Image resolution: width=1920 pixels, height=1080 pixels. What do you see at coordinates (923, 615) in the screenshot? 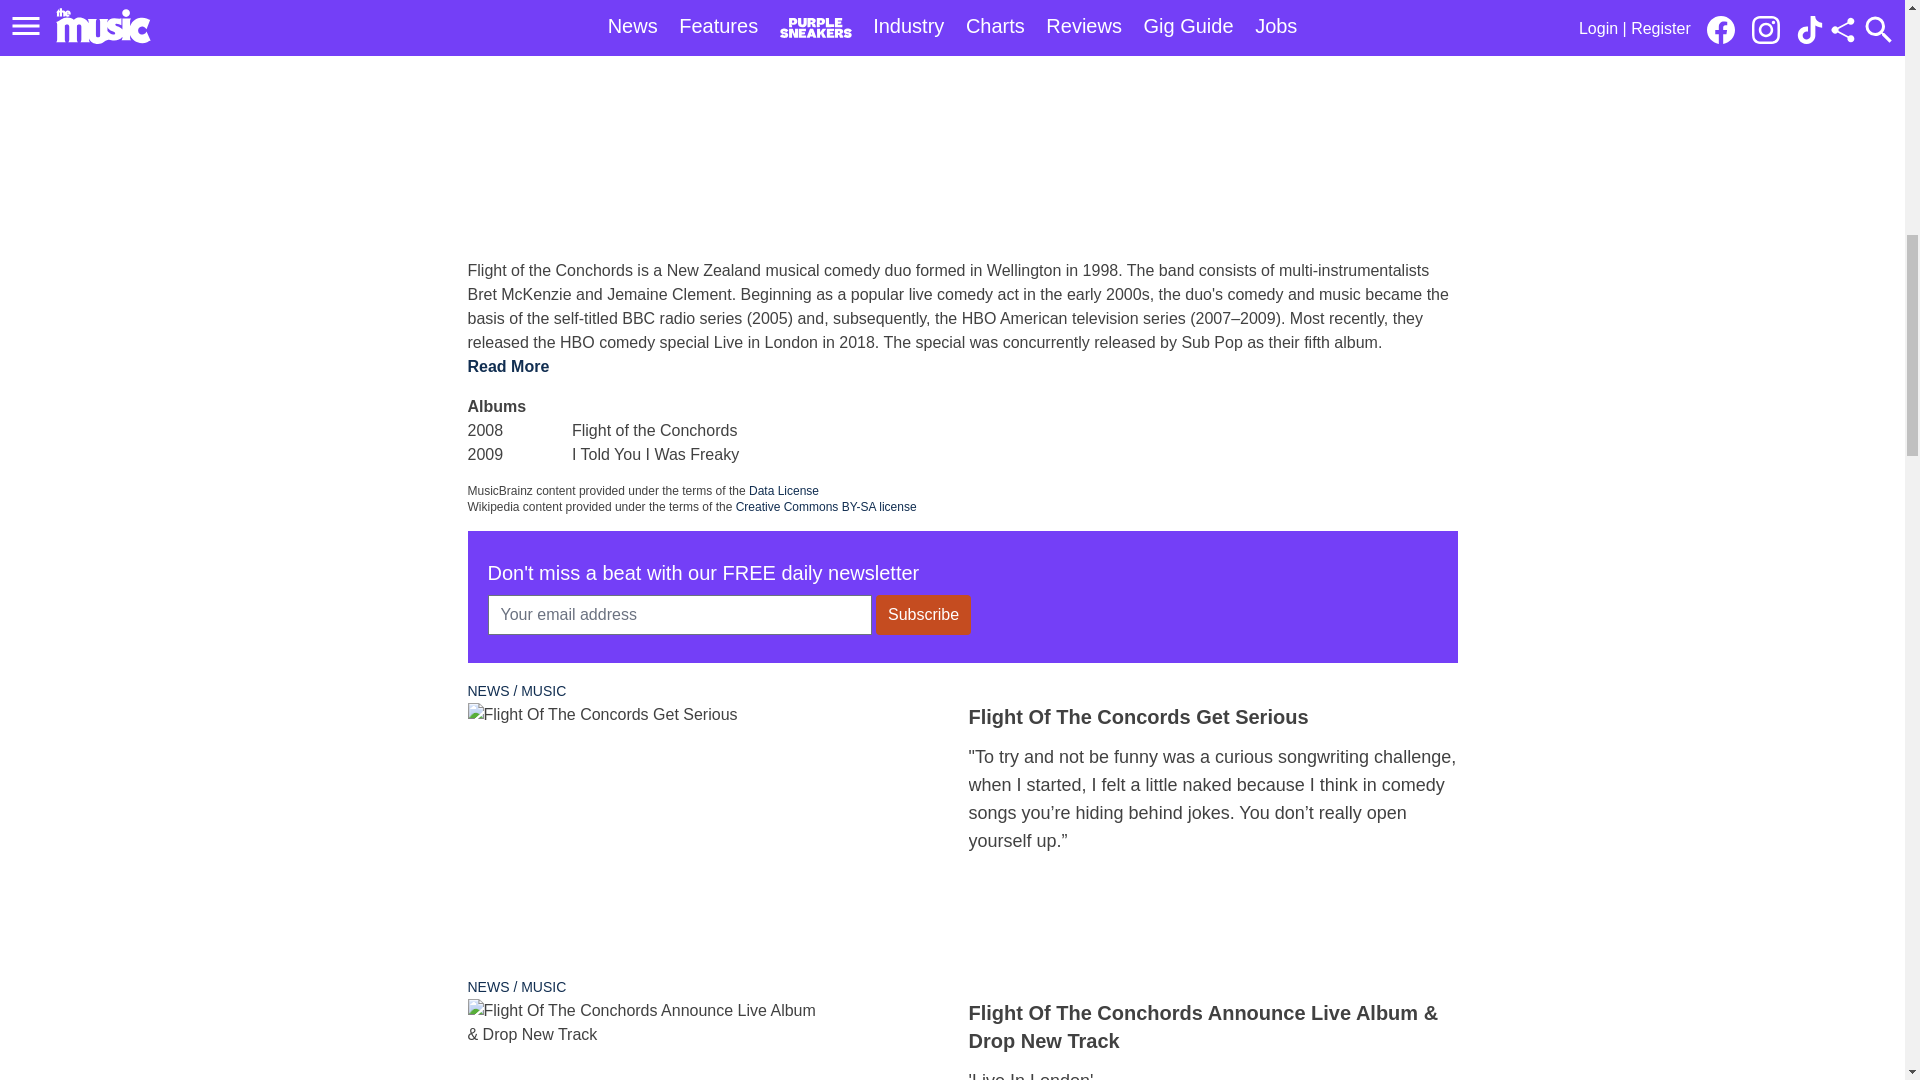
I see `Subscribe` at bounding box center [923, 615].